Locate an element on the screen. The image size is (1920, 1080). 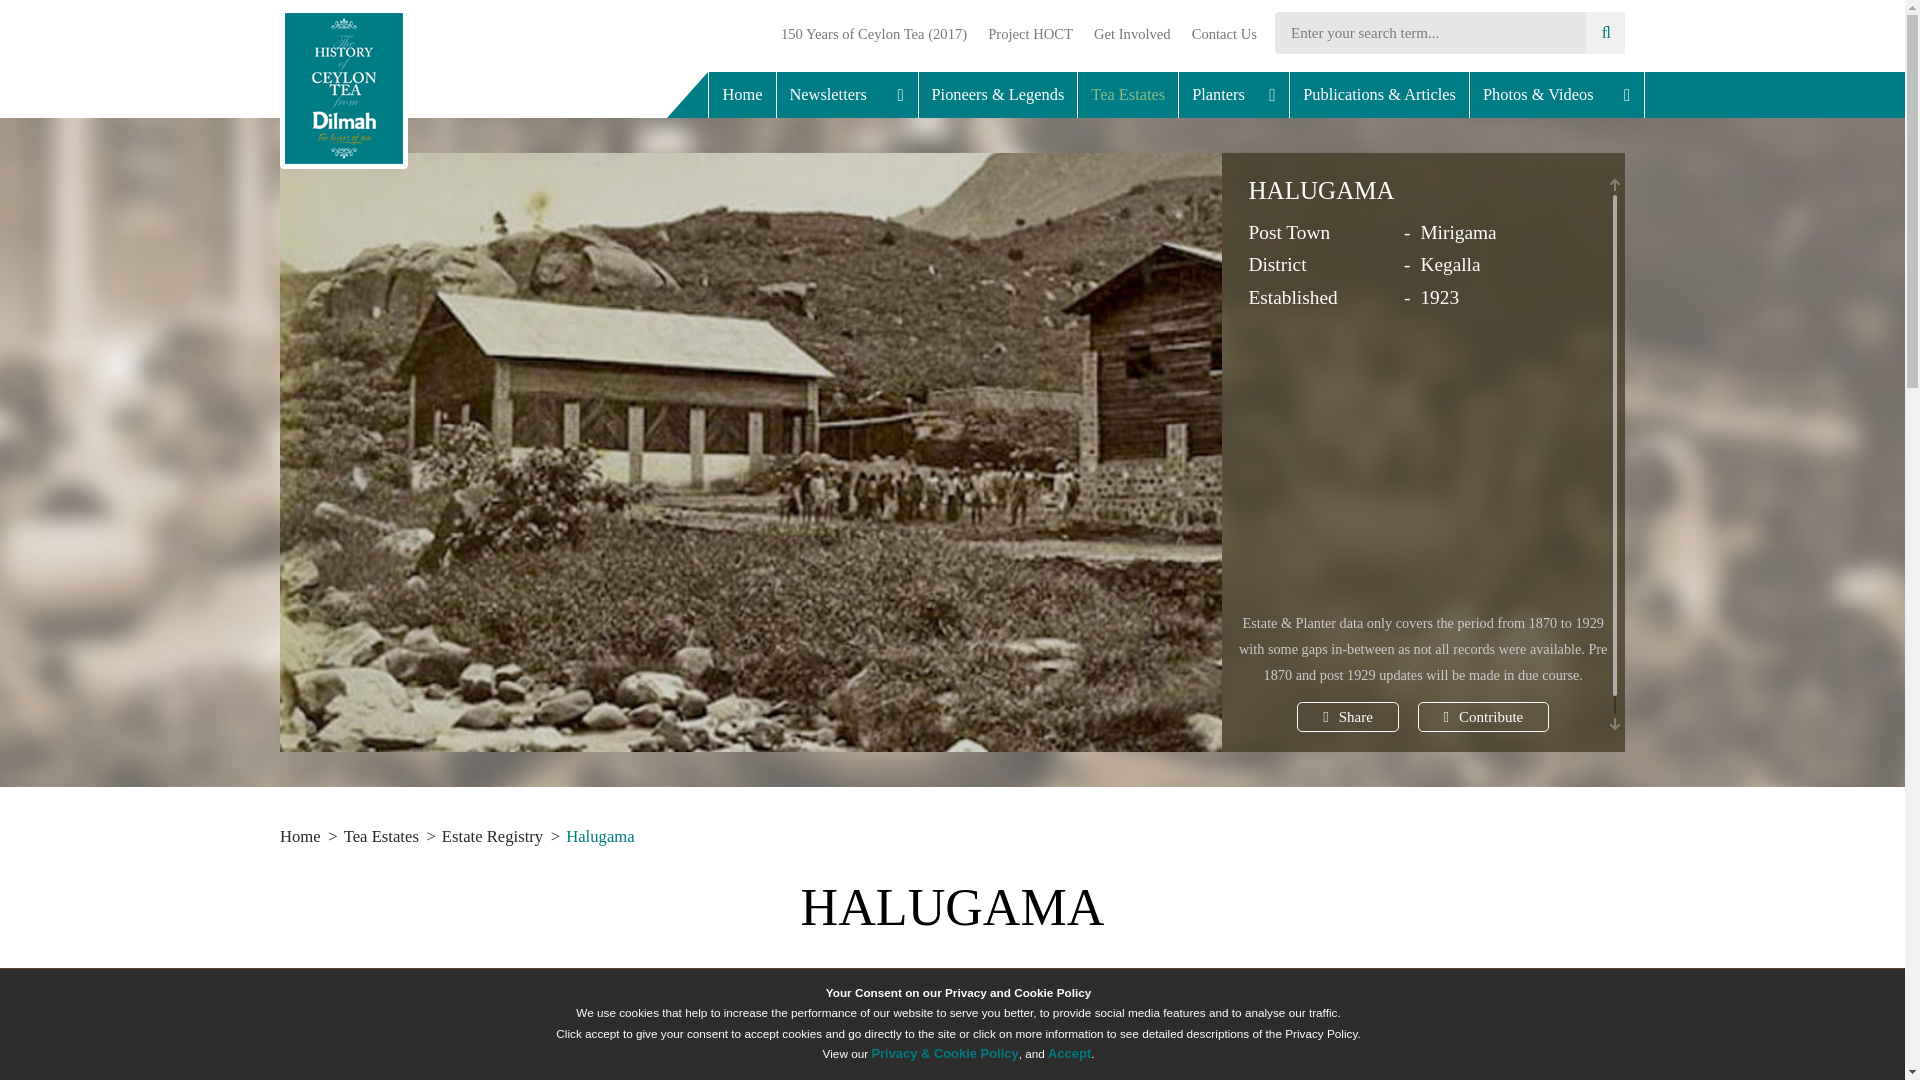
Tea Estates is located at coordinates (1128, 94).